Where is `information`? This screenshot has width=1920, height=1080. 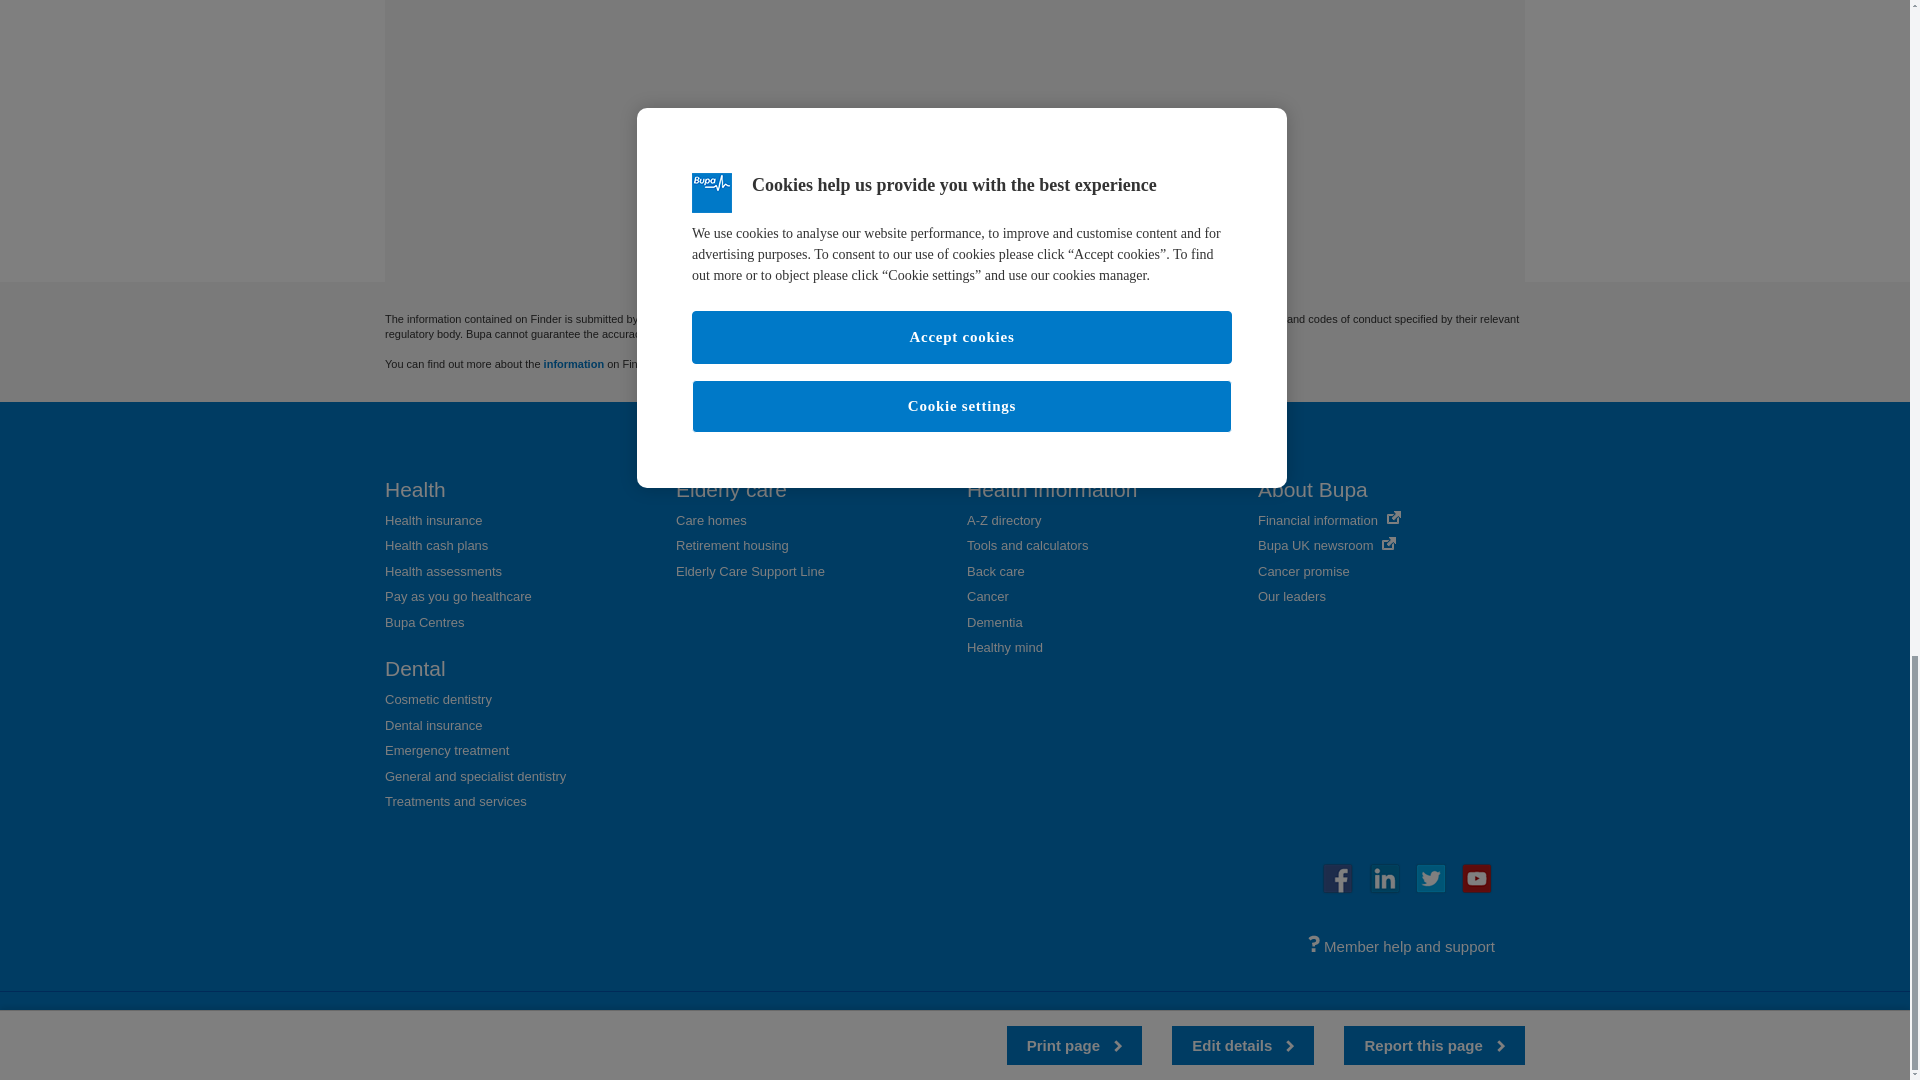 information is located at coordinates (574, 364).